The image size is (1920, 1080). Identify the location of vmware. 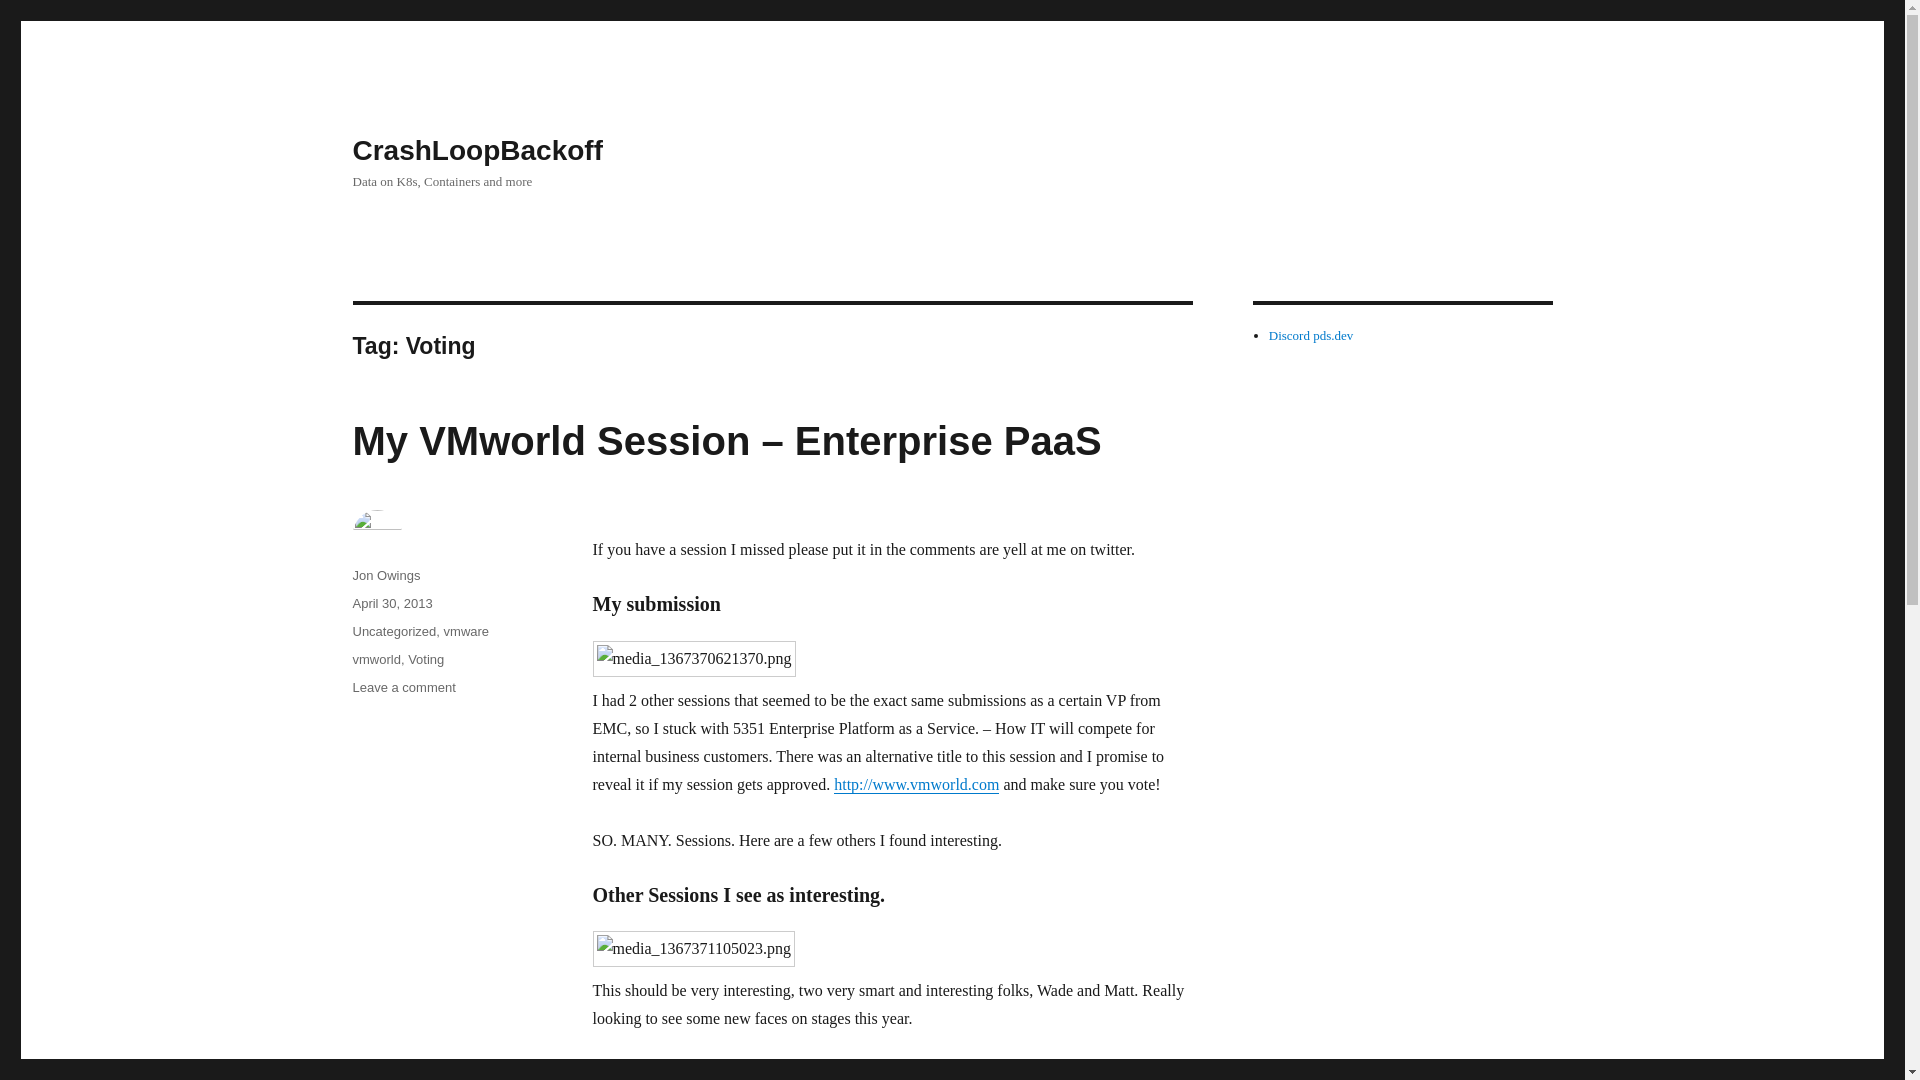
(466, 632).